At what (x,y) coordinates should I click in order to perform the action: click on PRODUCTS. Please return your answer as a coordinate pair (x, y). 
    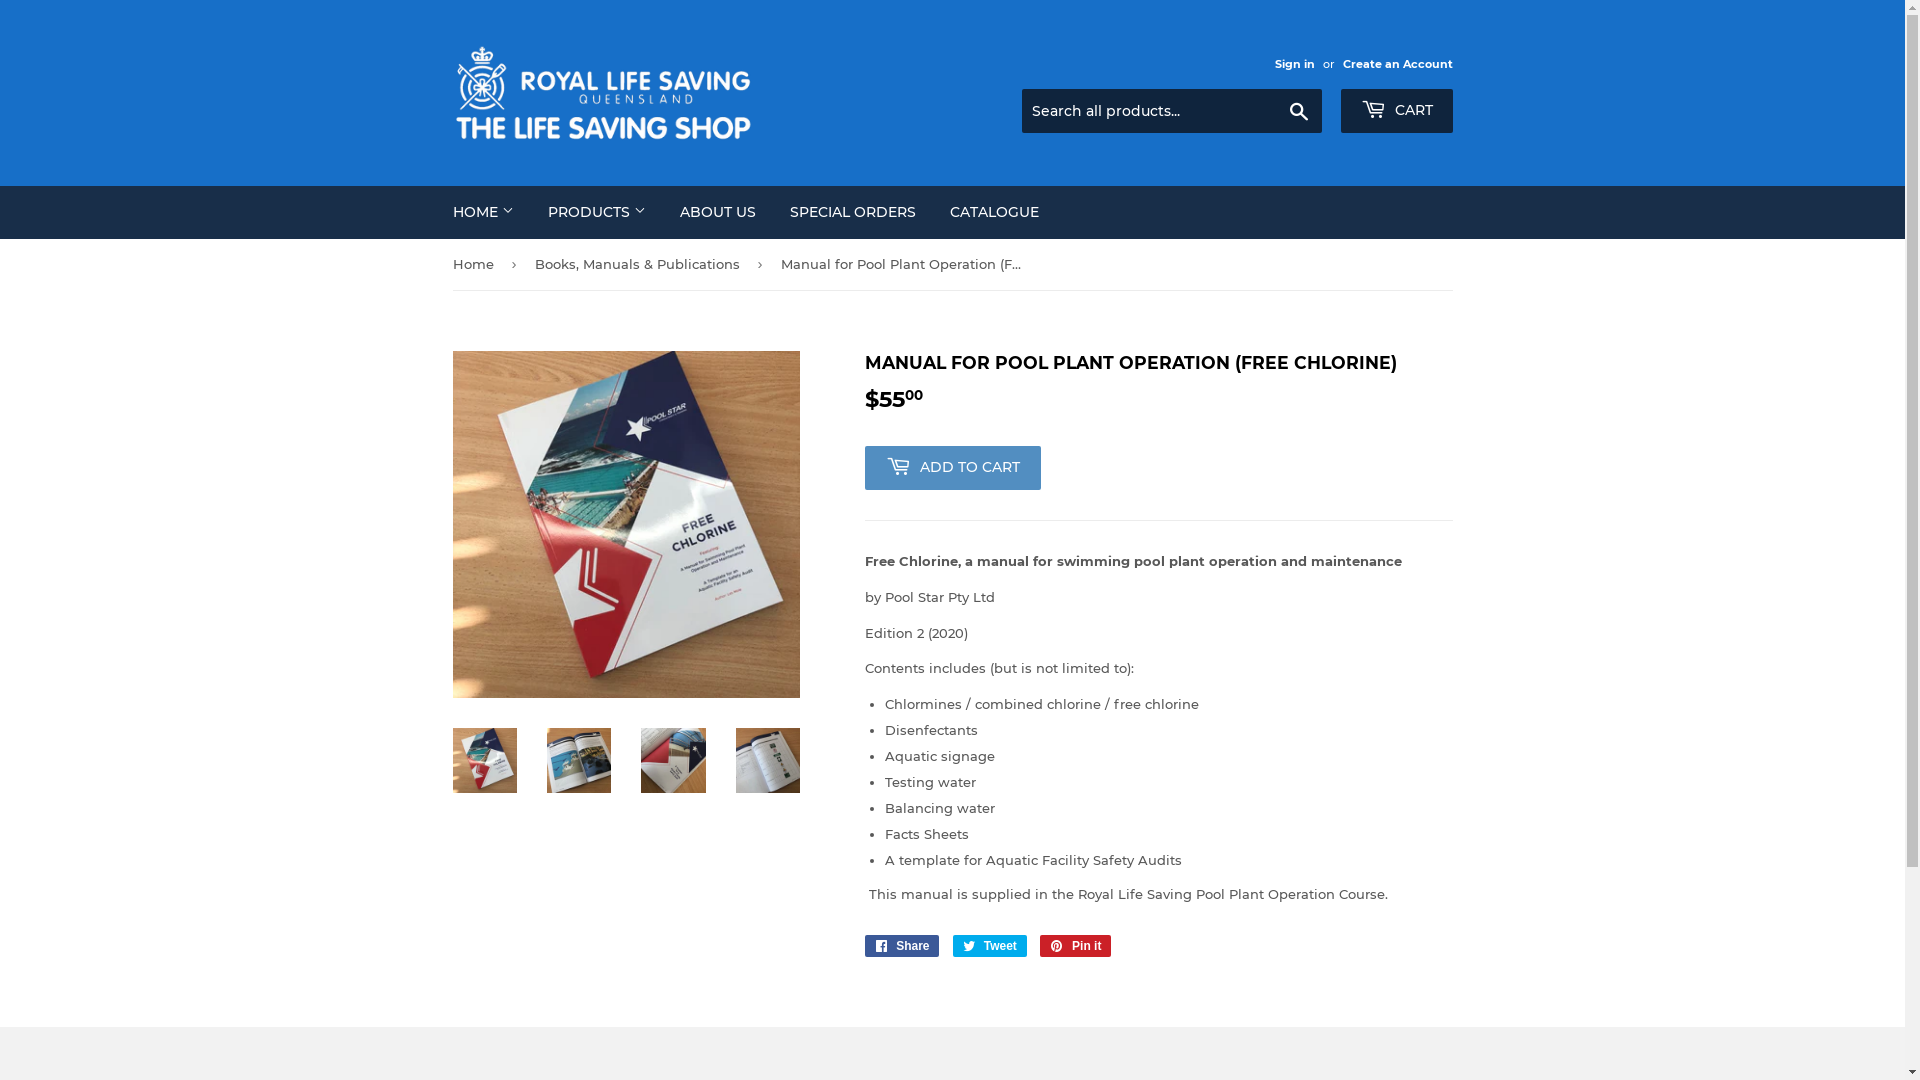
    Looking at the image, I should click on (596, 212).